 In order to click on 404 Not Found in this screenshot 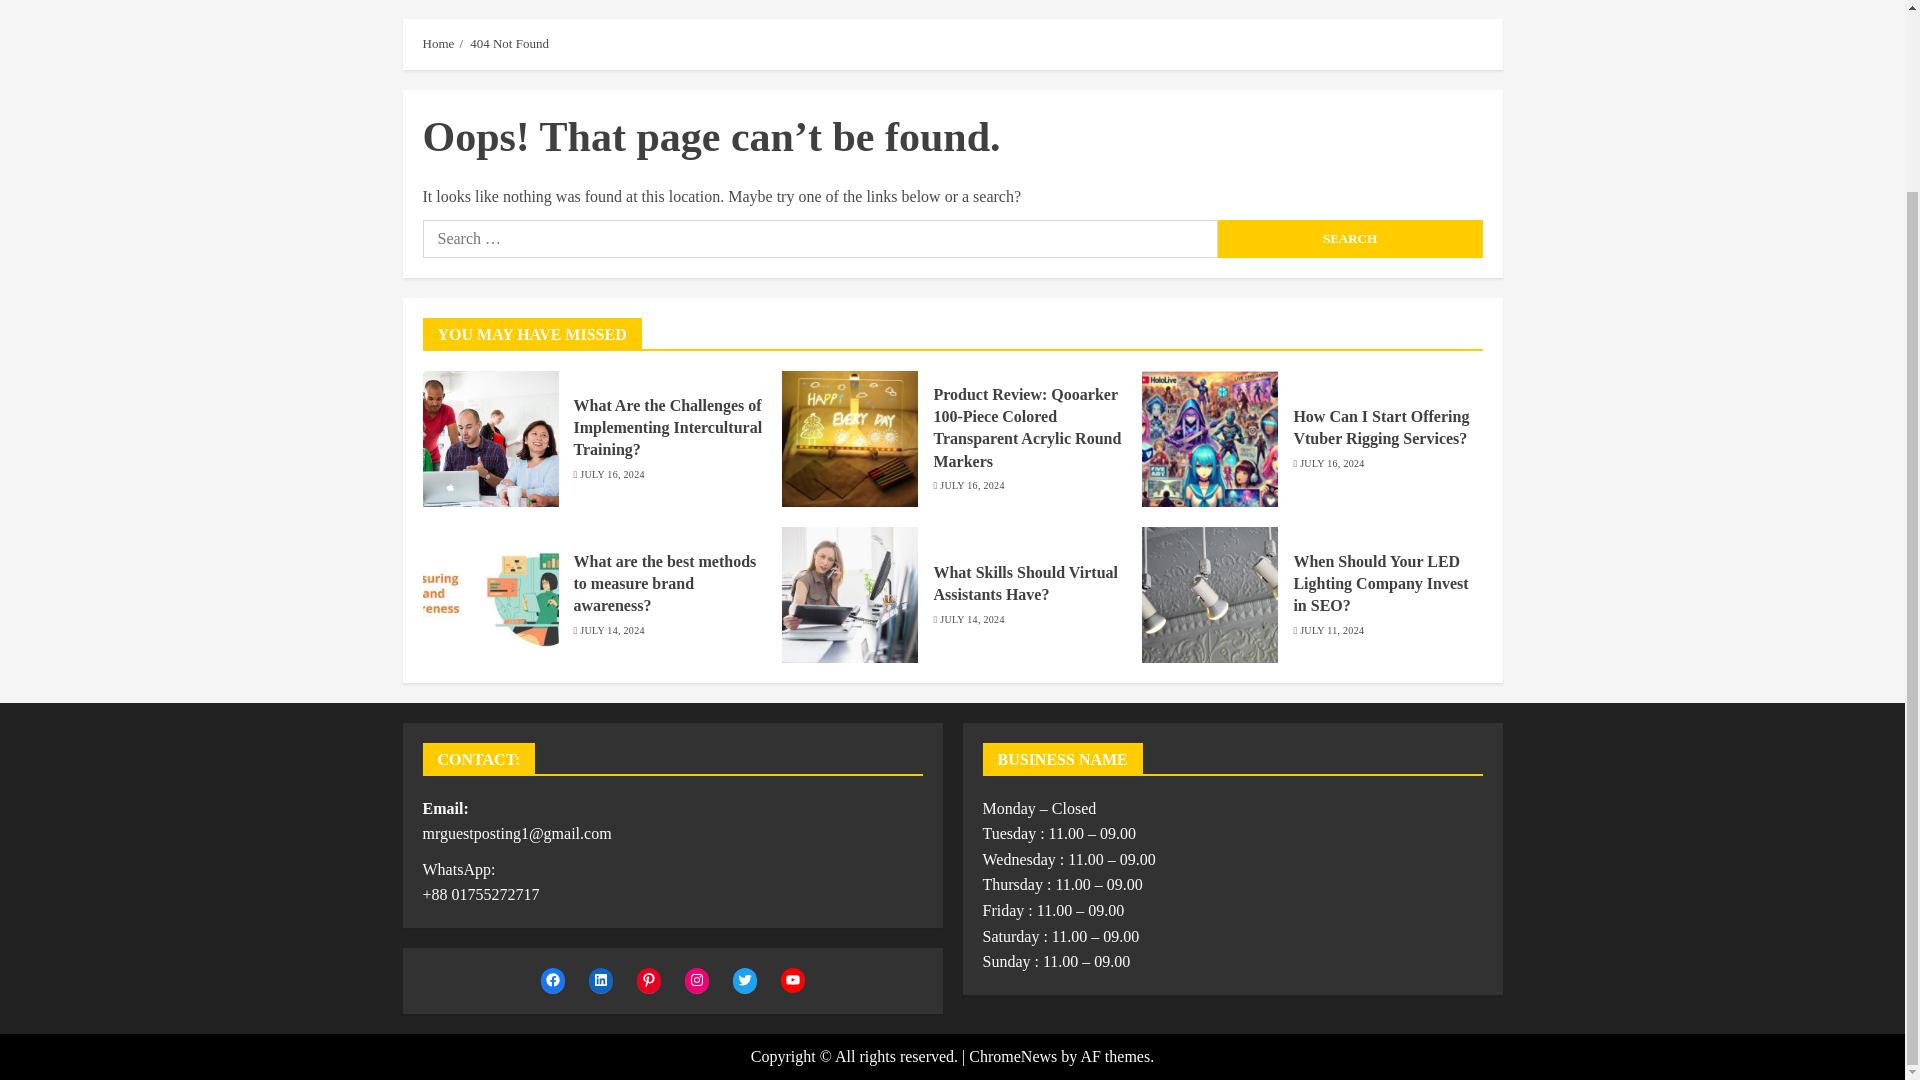, I will do `click(510, 43)`.